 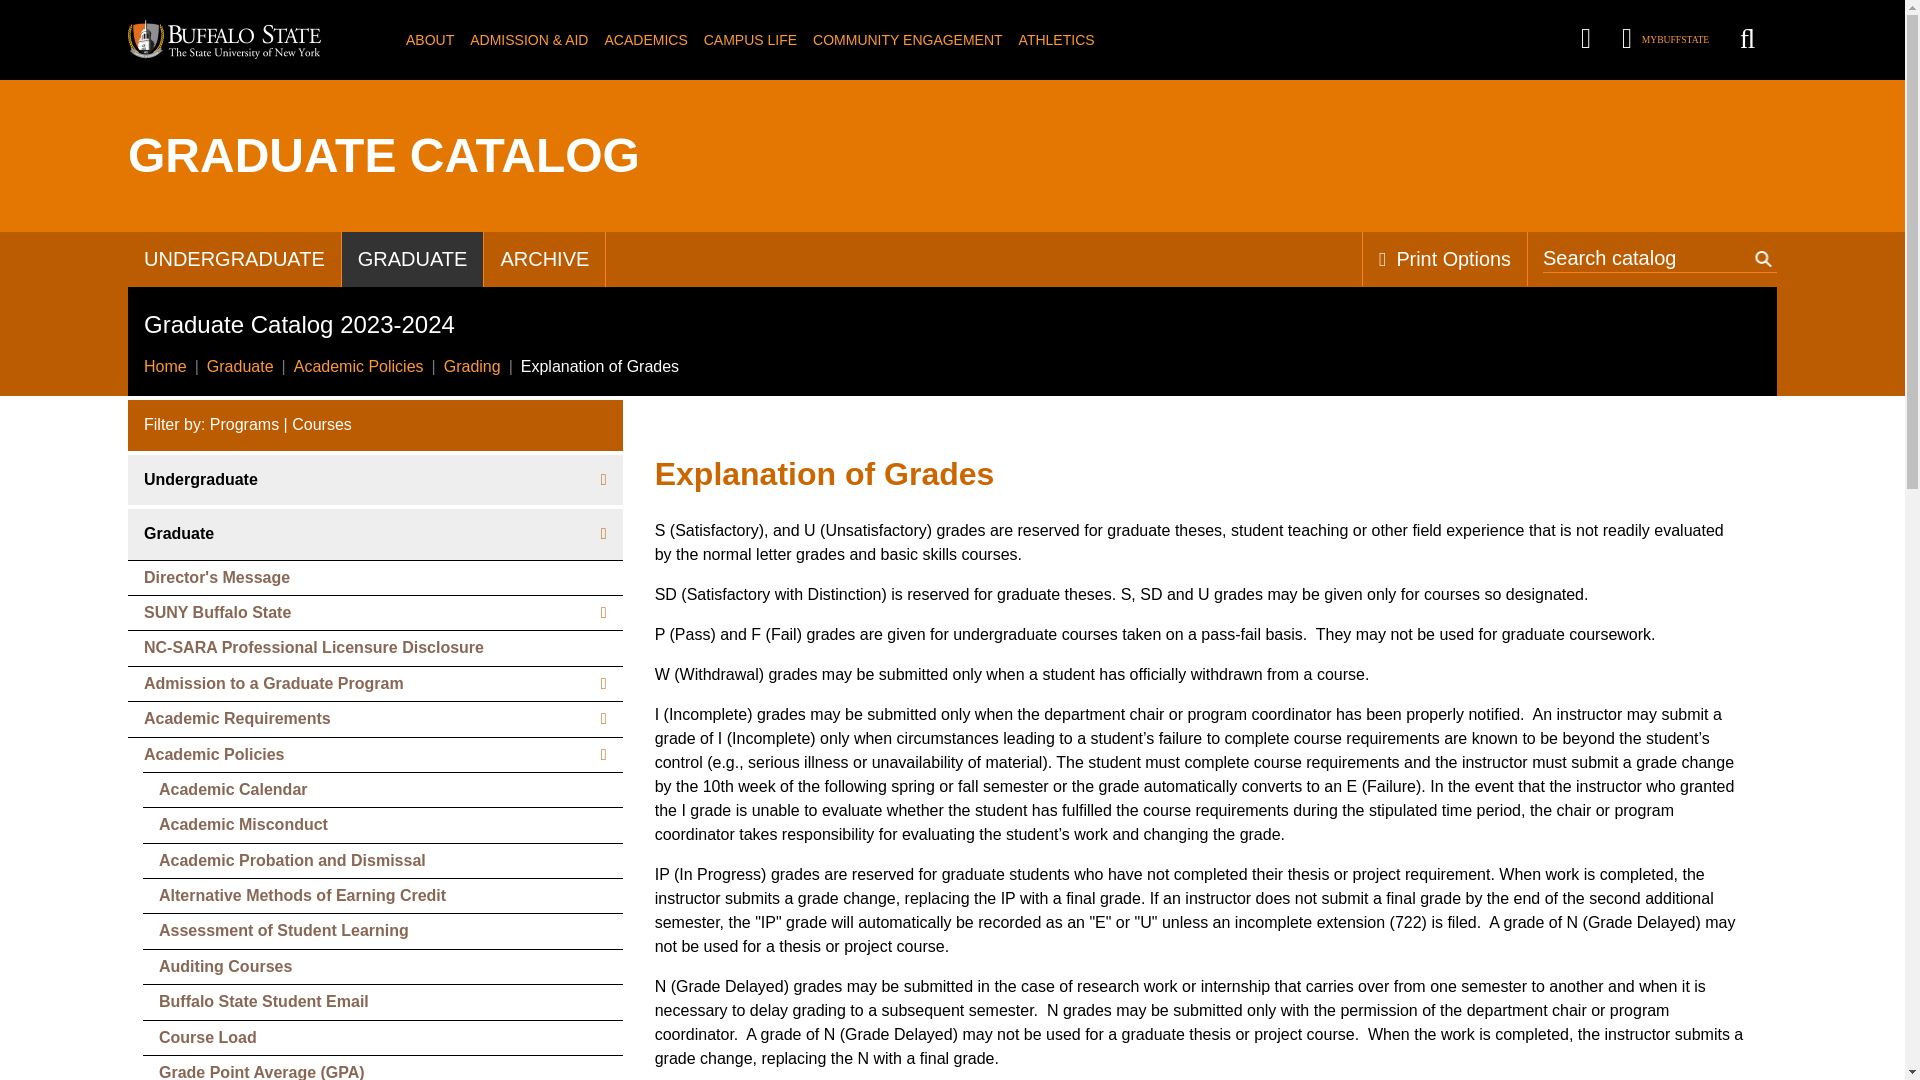 What do you see at coordinates (375, 648) in the screenshot?
I see `NC-SARA Professional Licensure Disclosure` at bounding box center [375, 648].